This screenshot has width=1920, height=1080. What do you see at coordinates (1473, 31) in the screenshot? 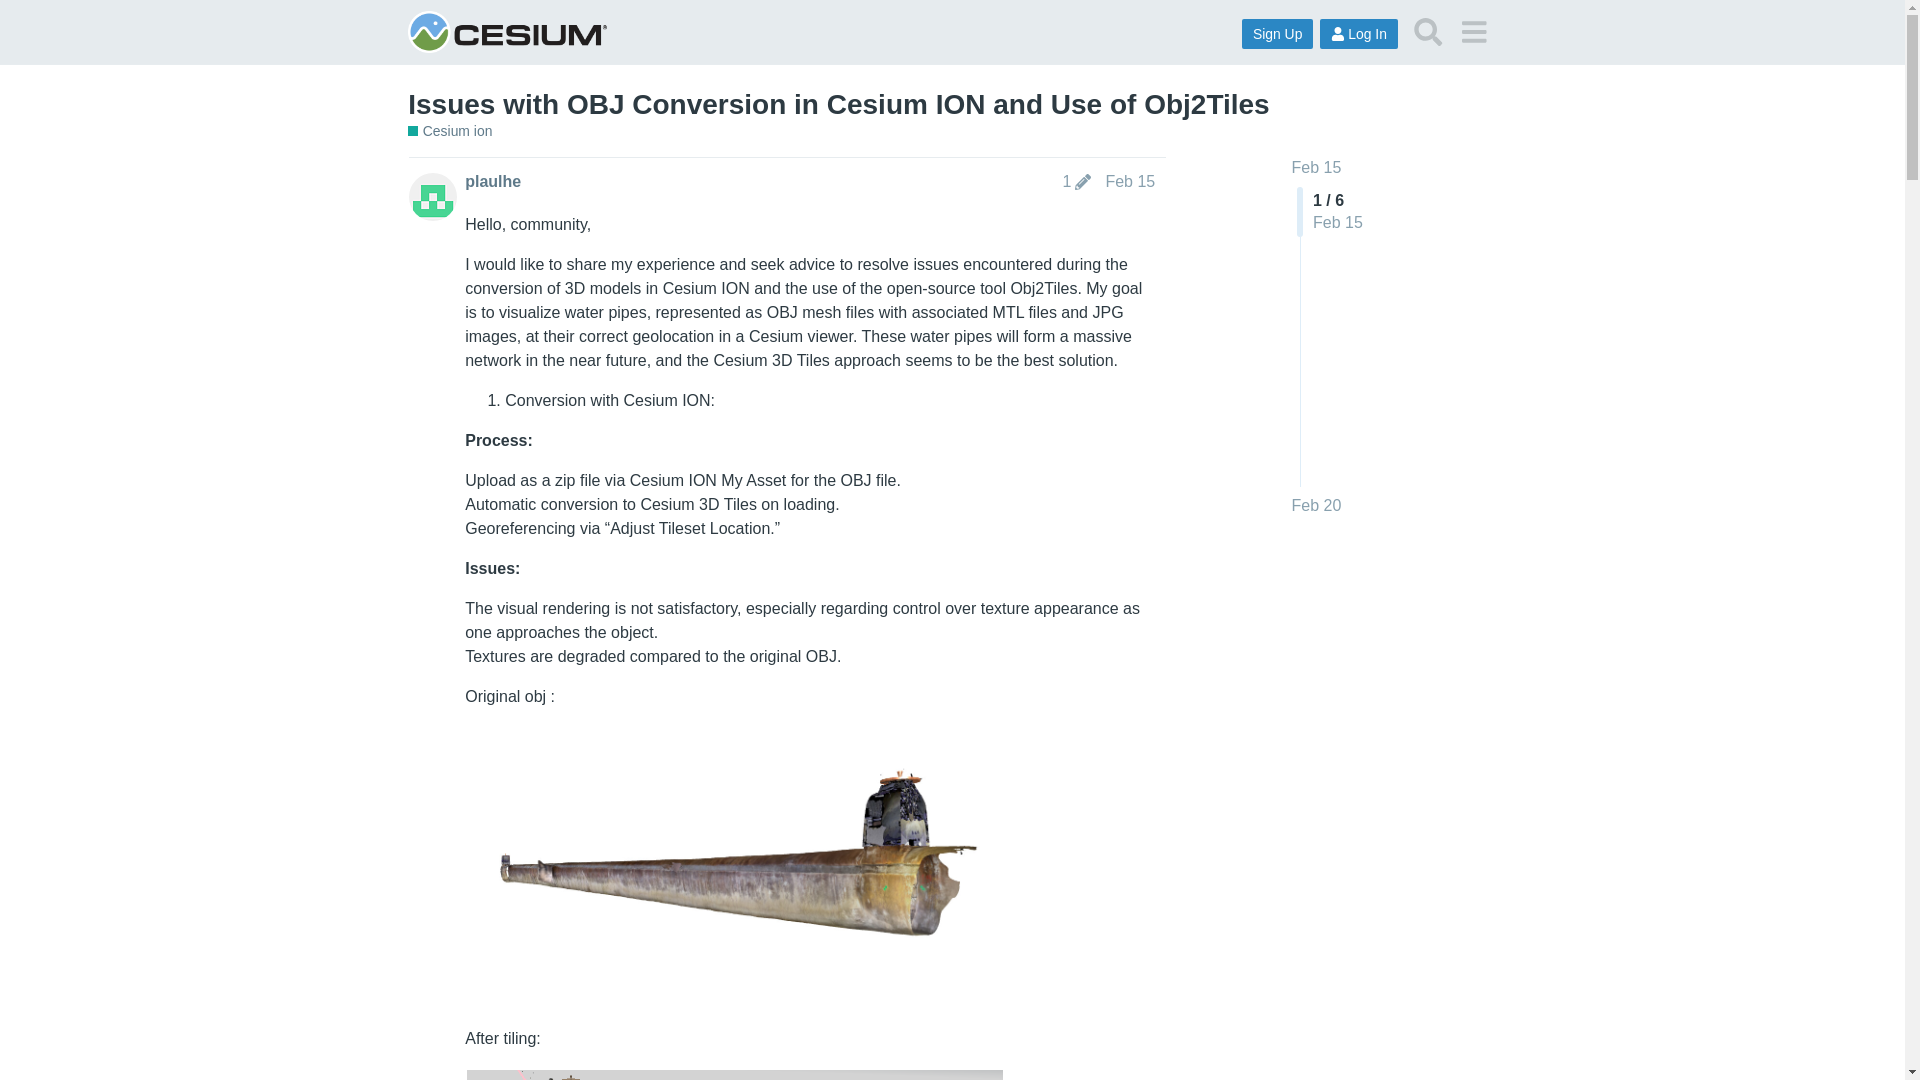
I see `menu` at bounding box center [1473, 31].